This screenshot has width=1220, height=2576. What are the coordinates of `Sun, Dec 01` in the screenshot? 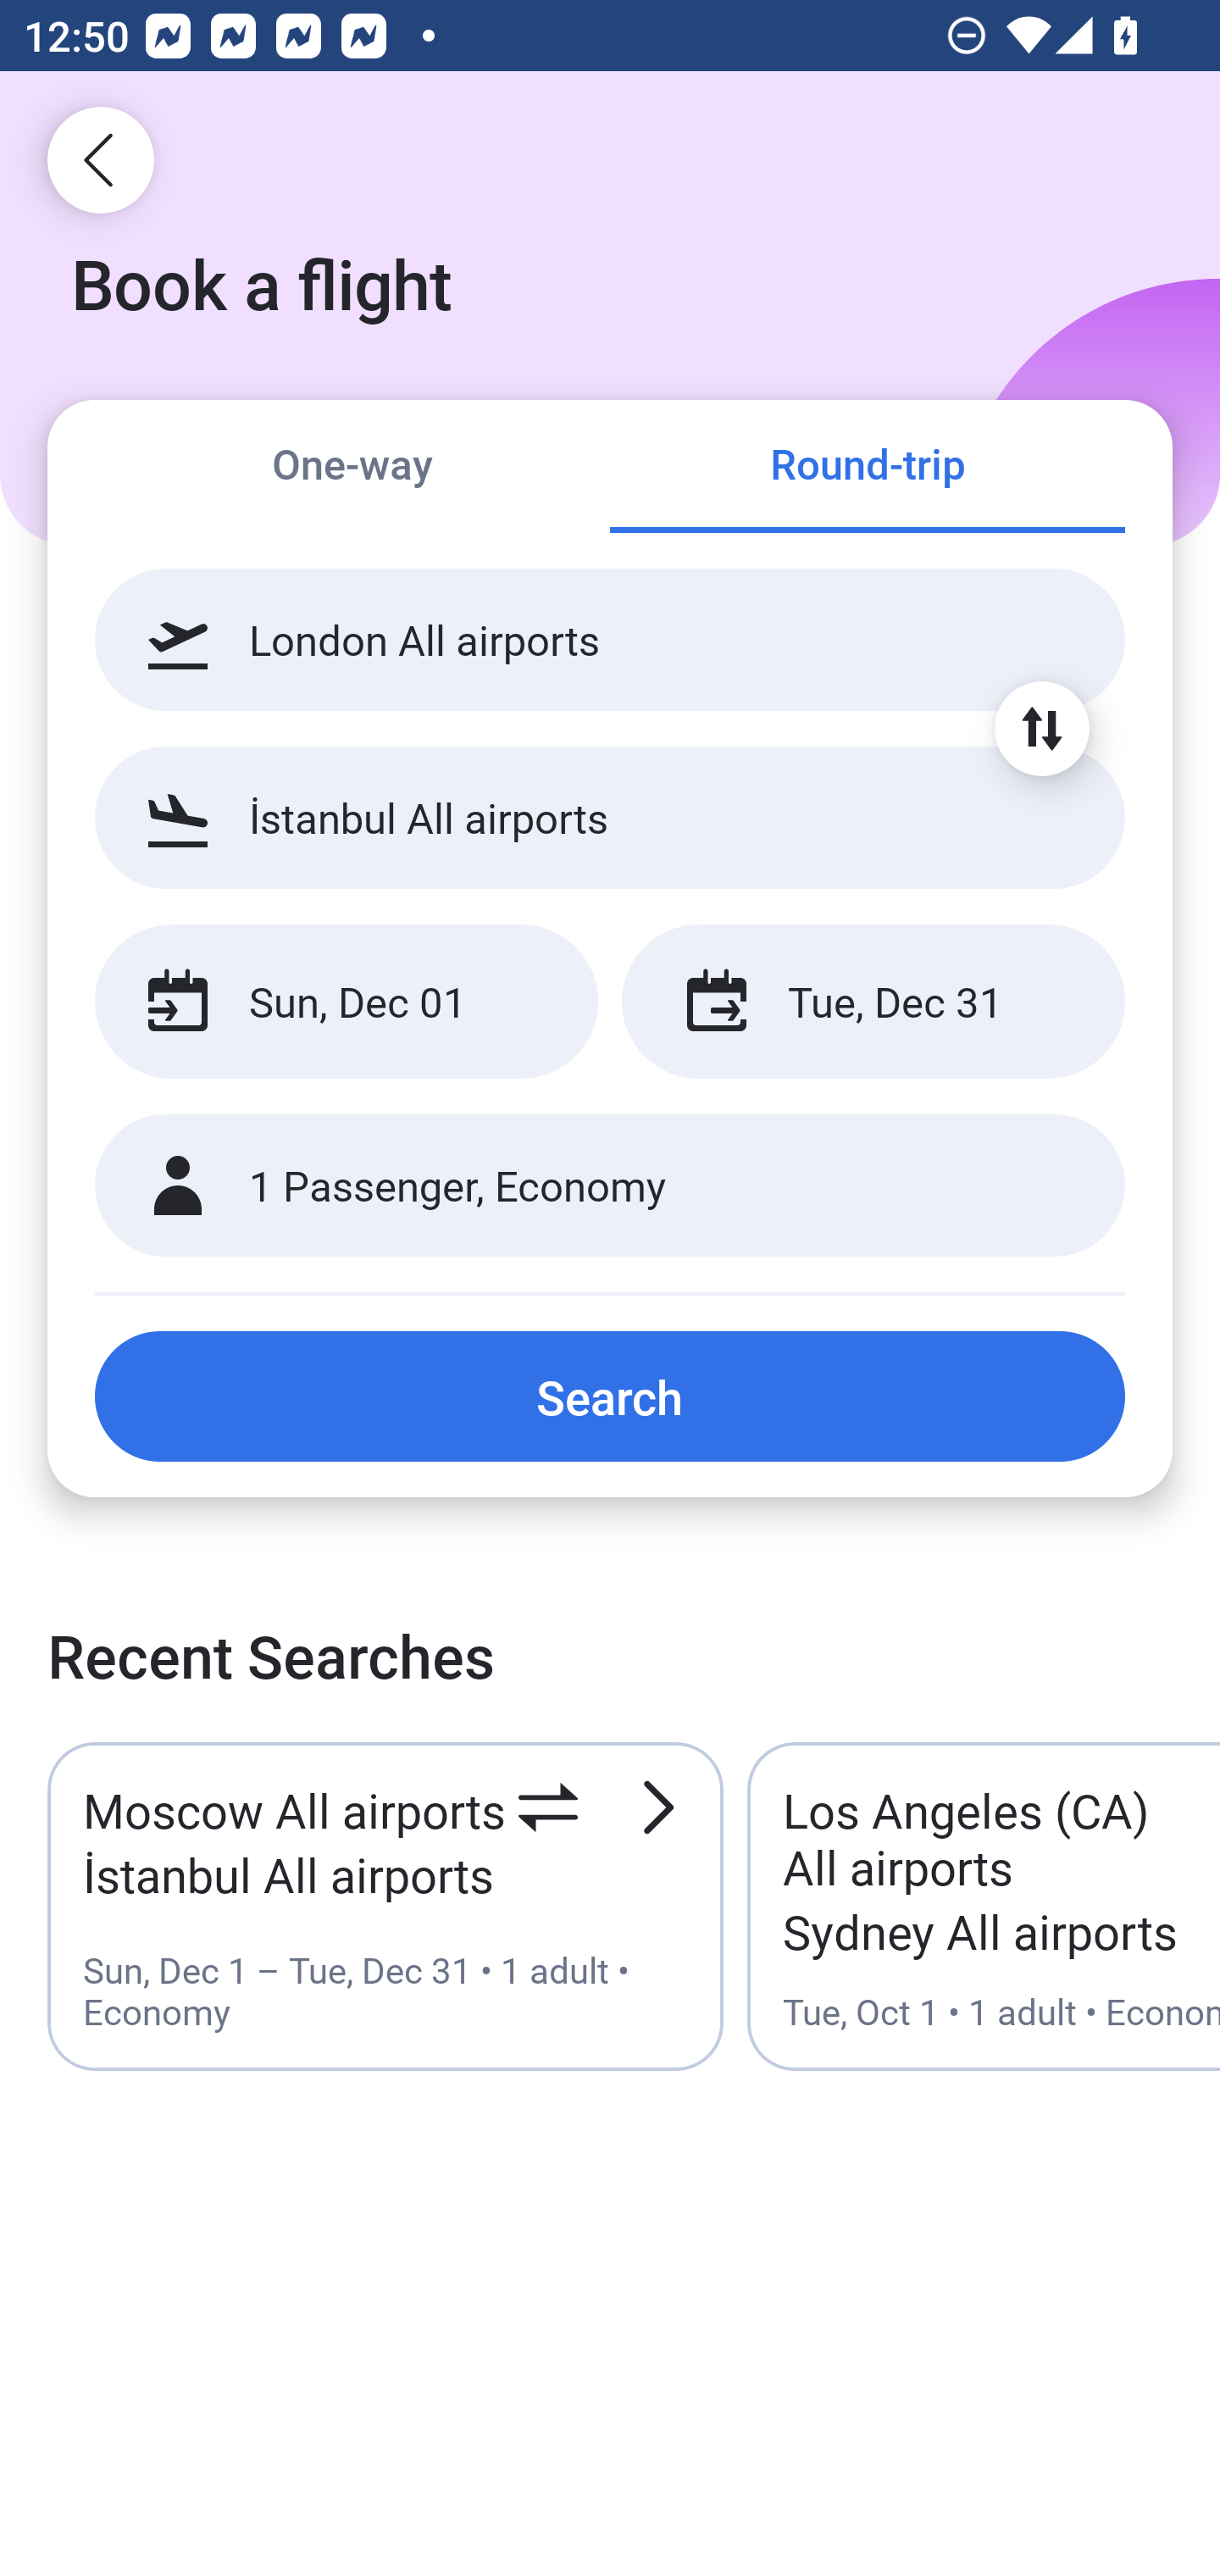 It's located at (346, 1002).